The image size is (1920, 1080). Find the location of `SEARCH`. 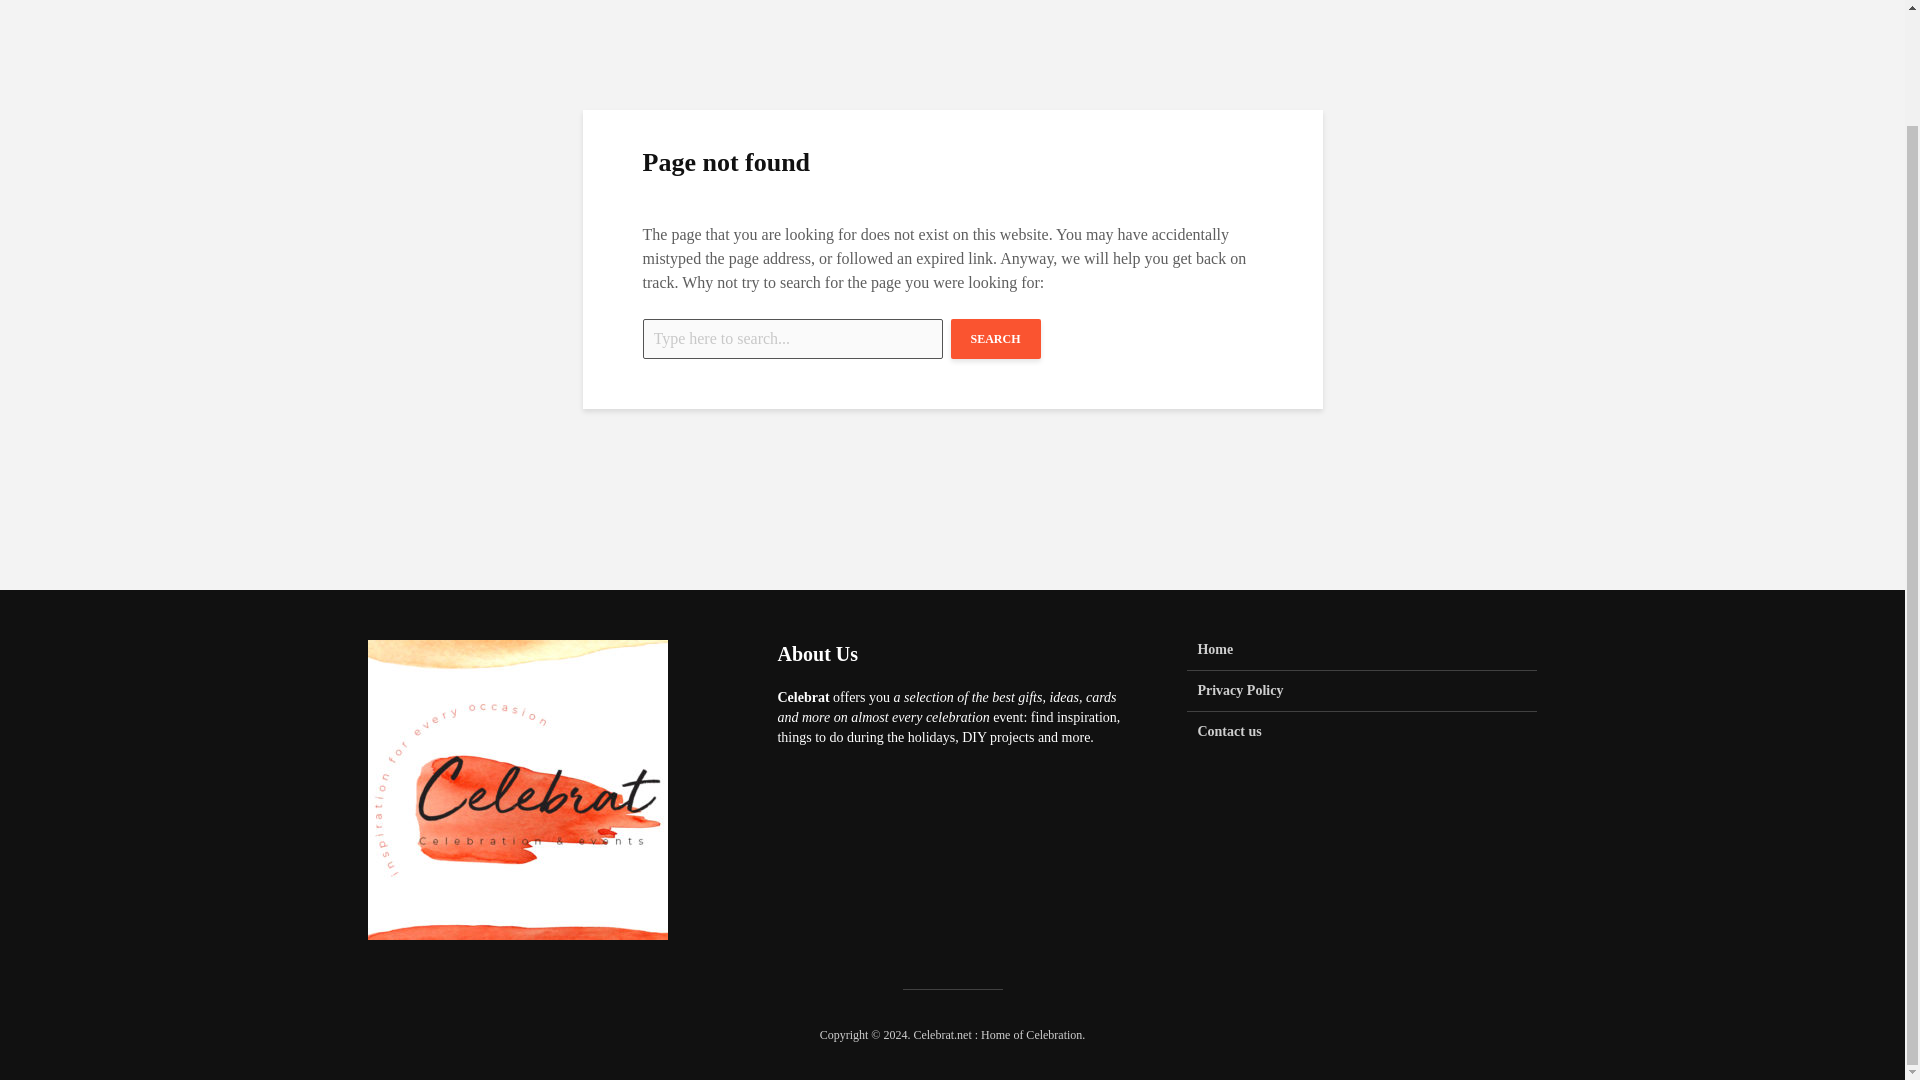

SEARCH is located at coordinates (995, 338).